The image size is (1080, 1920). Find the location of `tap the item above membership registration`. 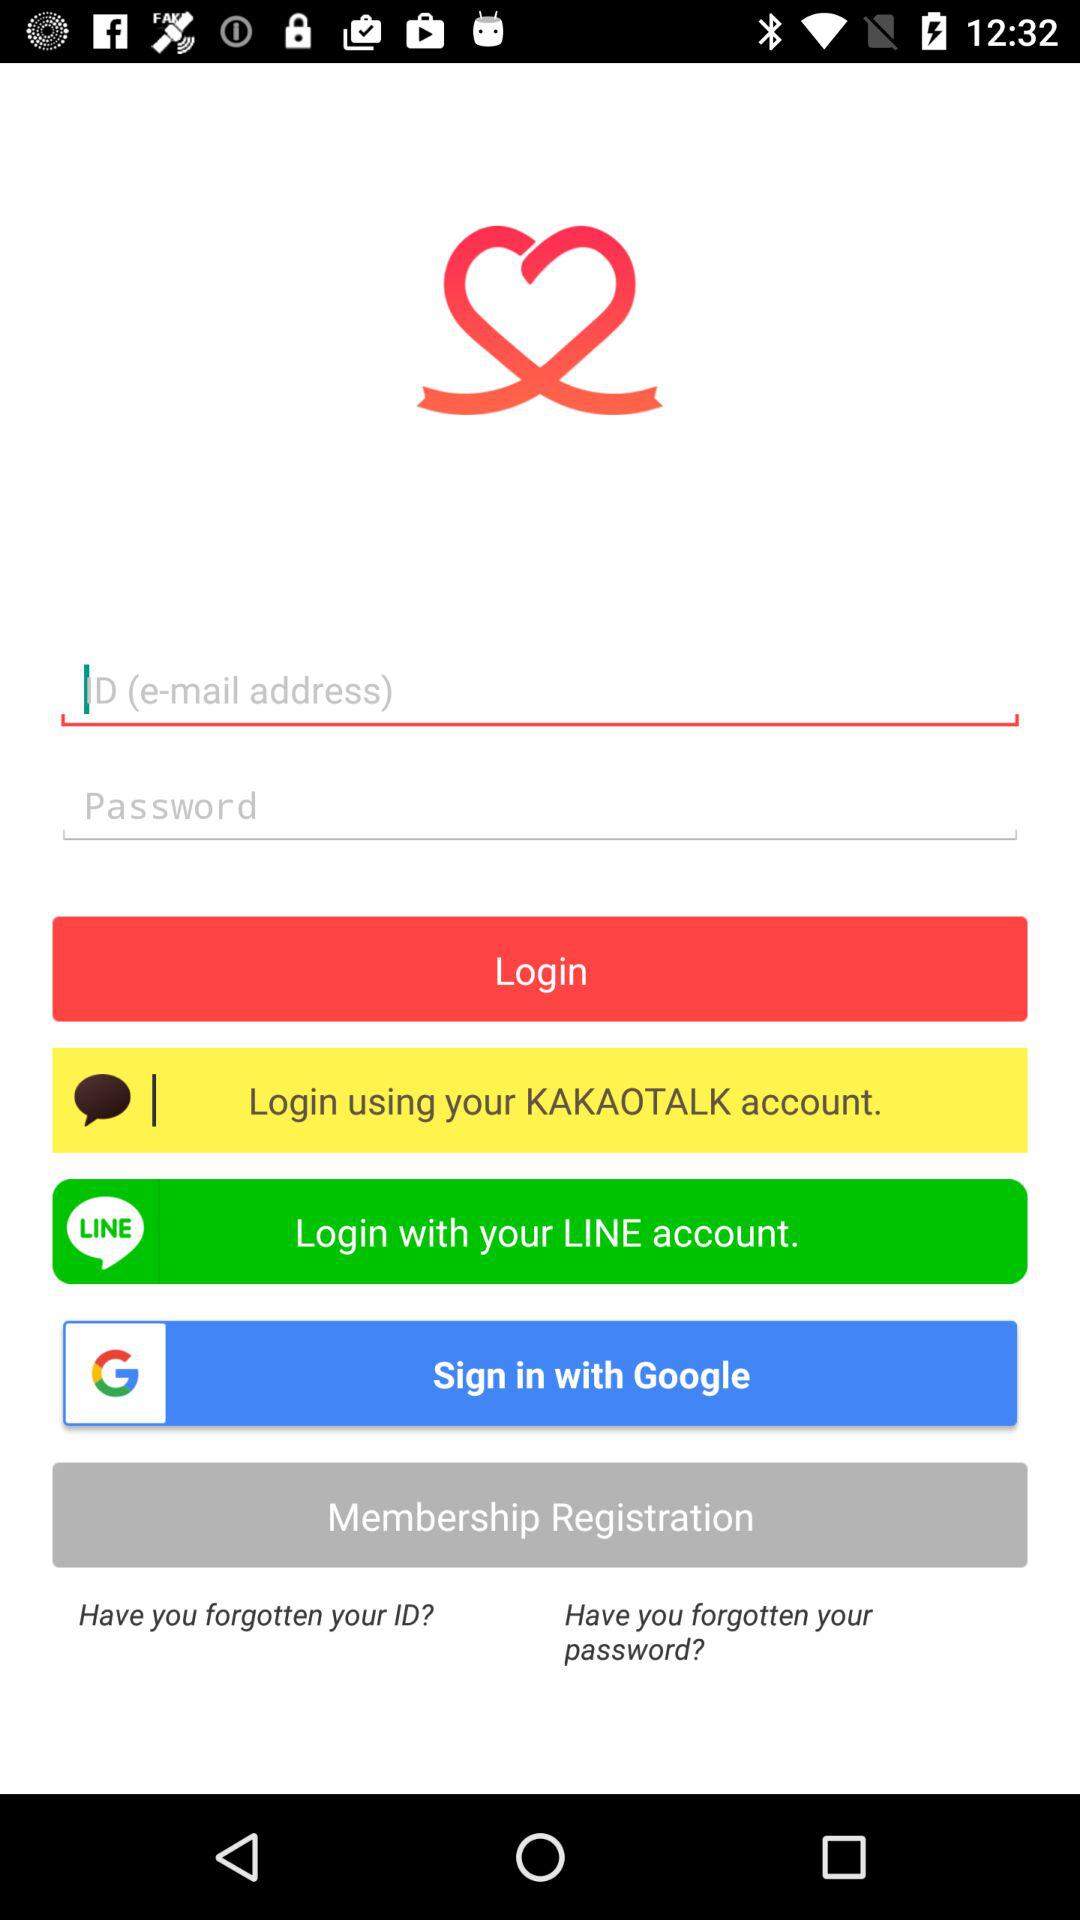

tap the item above membership registration is located at coordinates (540, 1373).